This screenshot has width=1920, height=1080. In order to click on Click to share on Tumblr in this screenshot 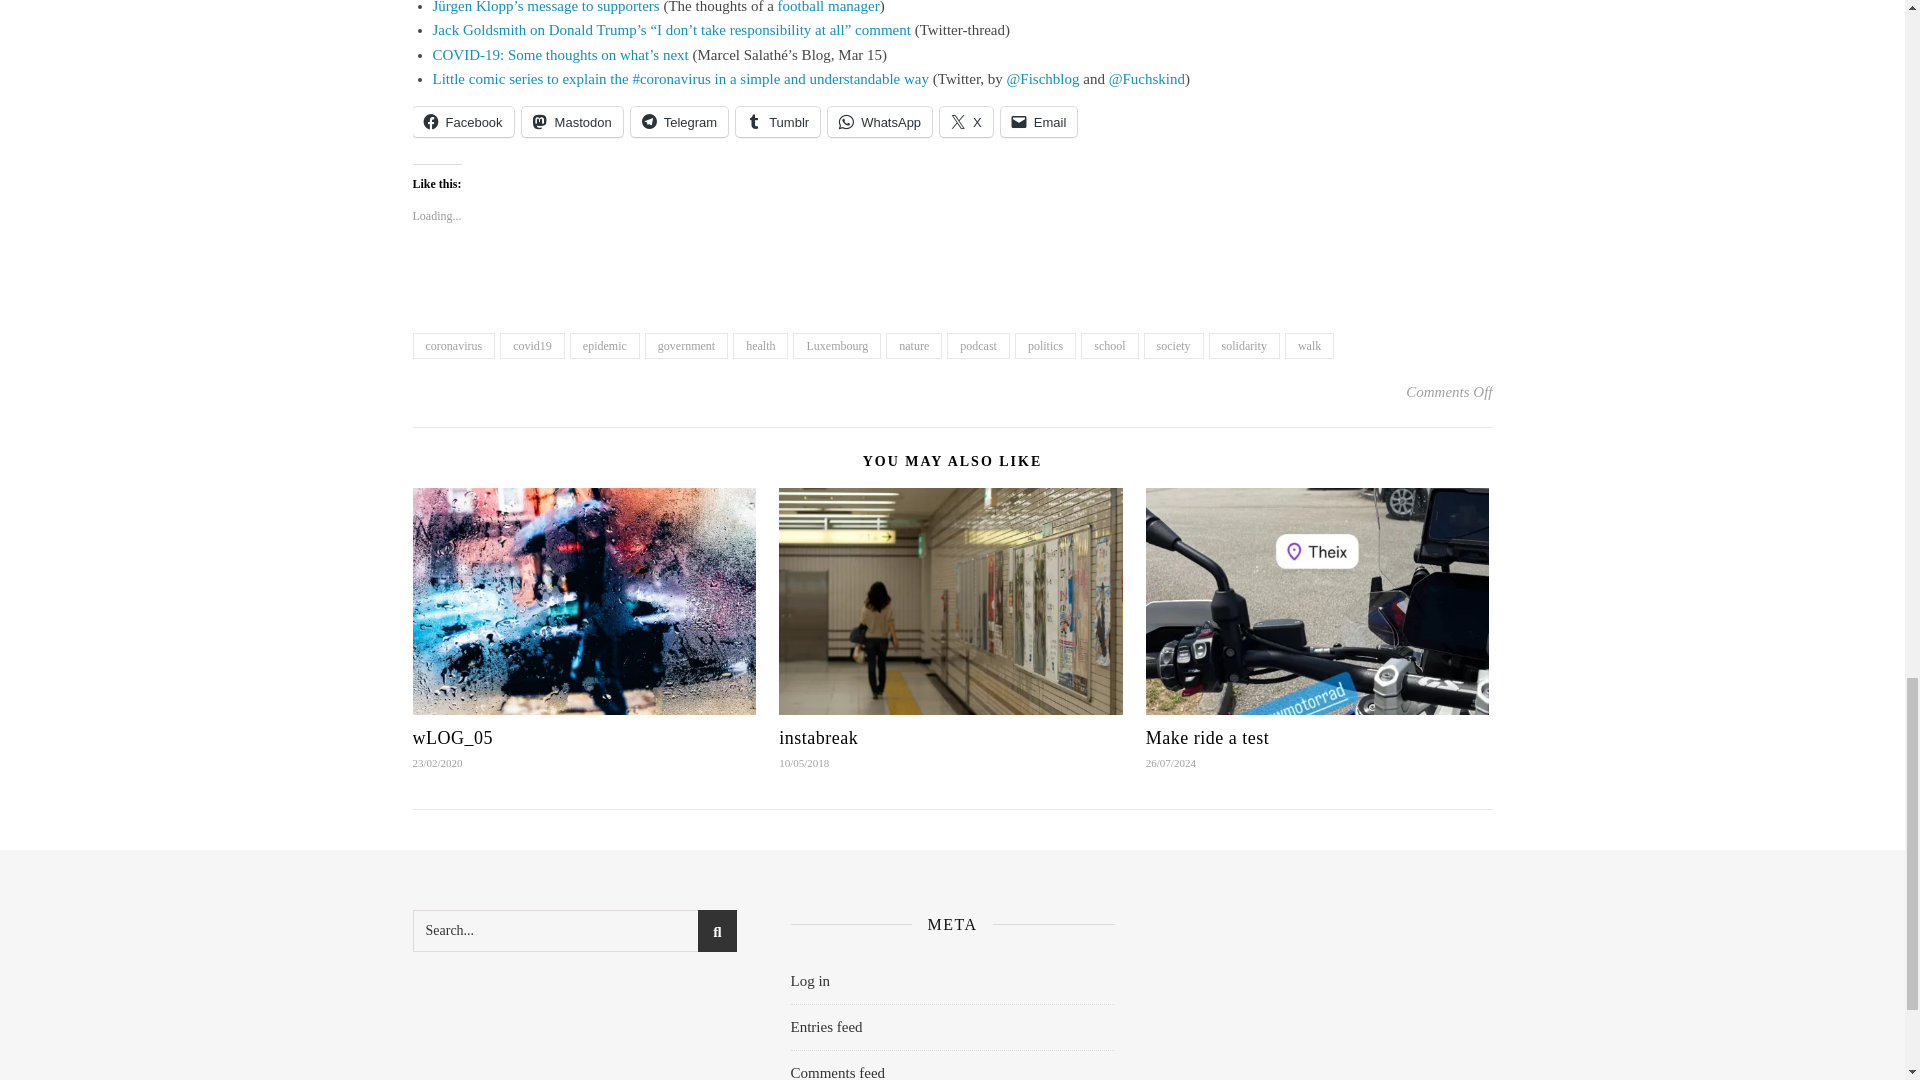, I will do `click(777, 122)`.